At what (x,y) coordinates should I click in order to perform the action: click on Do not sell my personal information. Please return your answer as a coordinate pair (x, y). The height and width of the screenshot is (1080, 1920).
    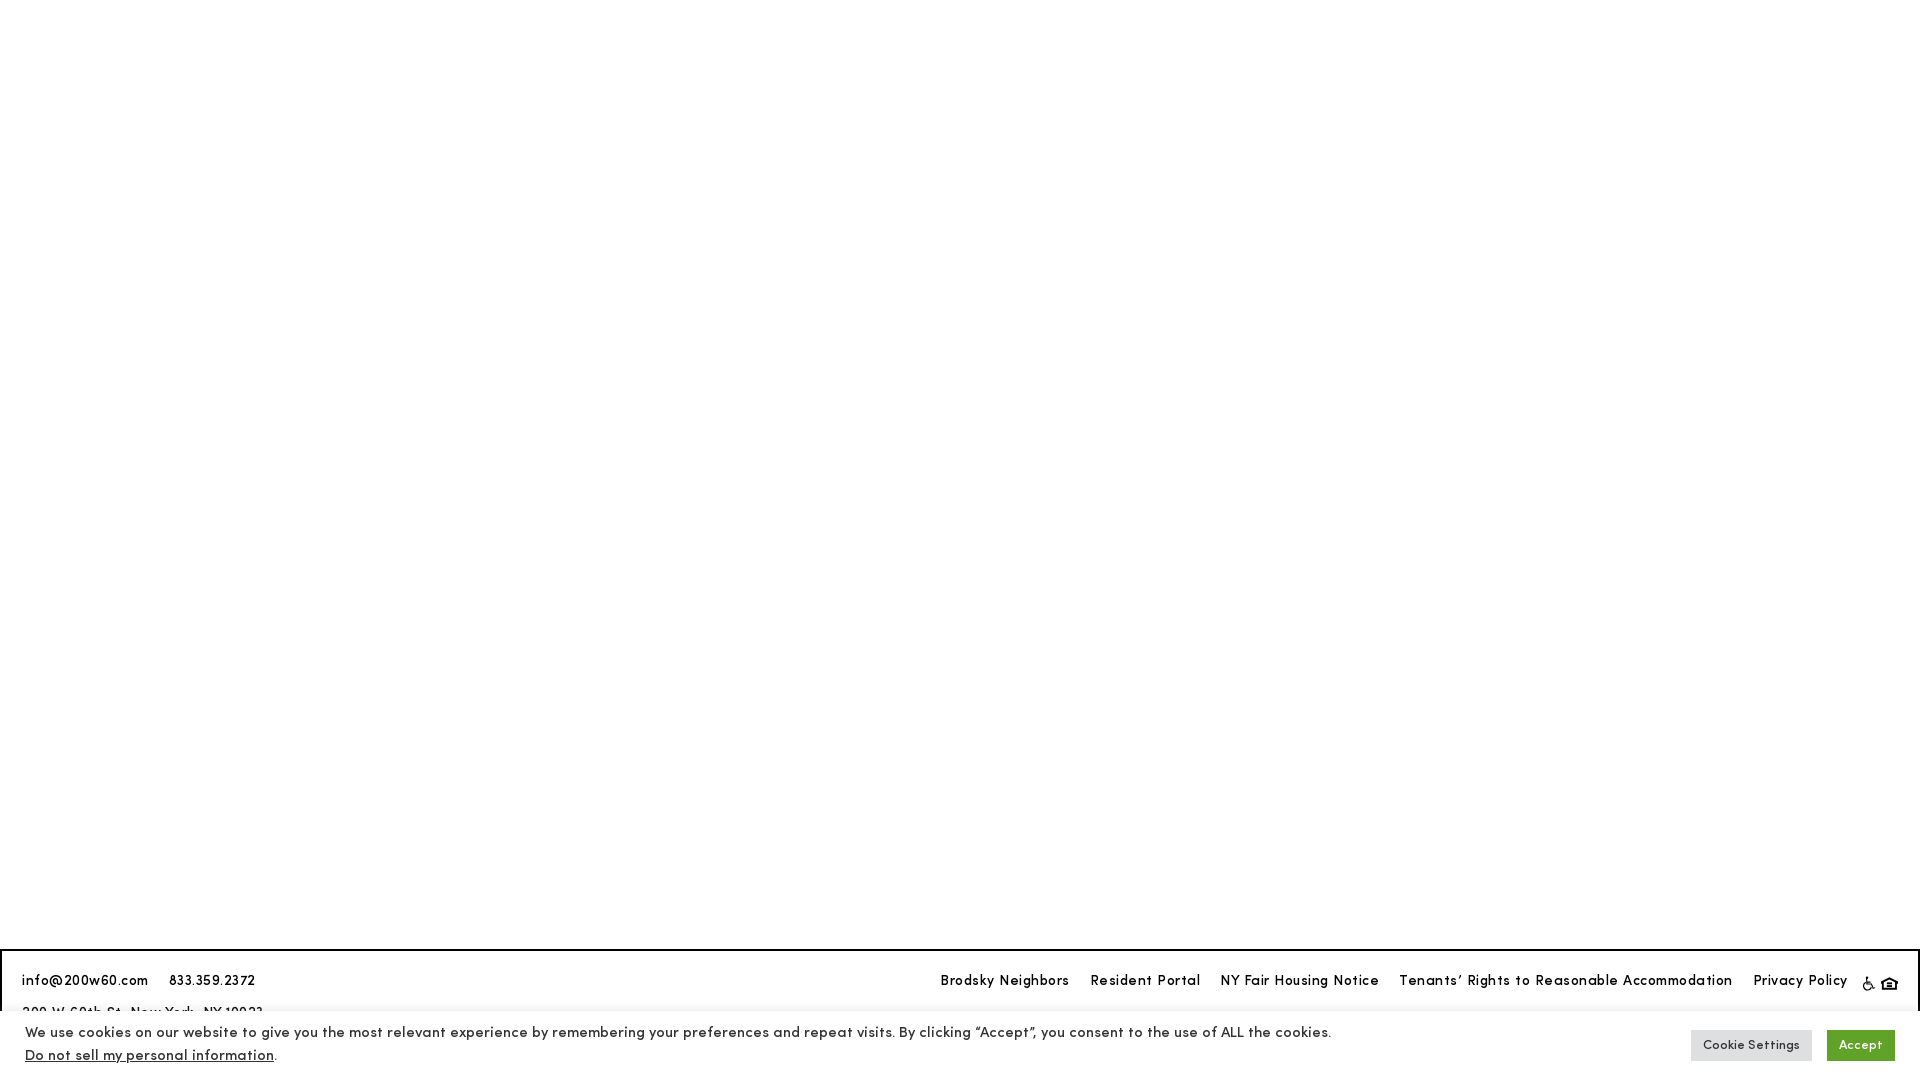
    Looking at the image, I should click on (150, 1056).